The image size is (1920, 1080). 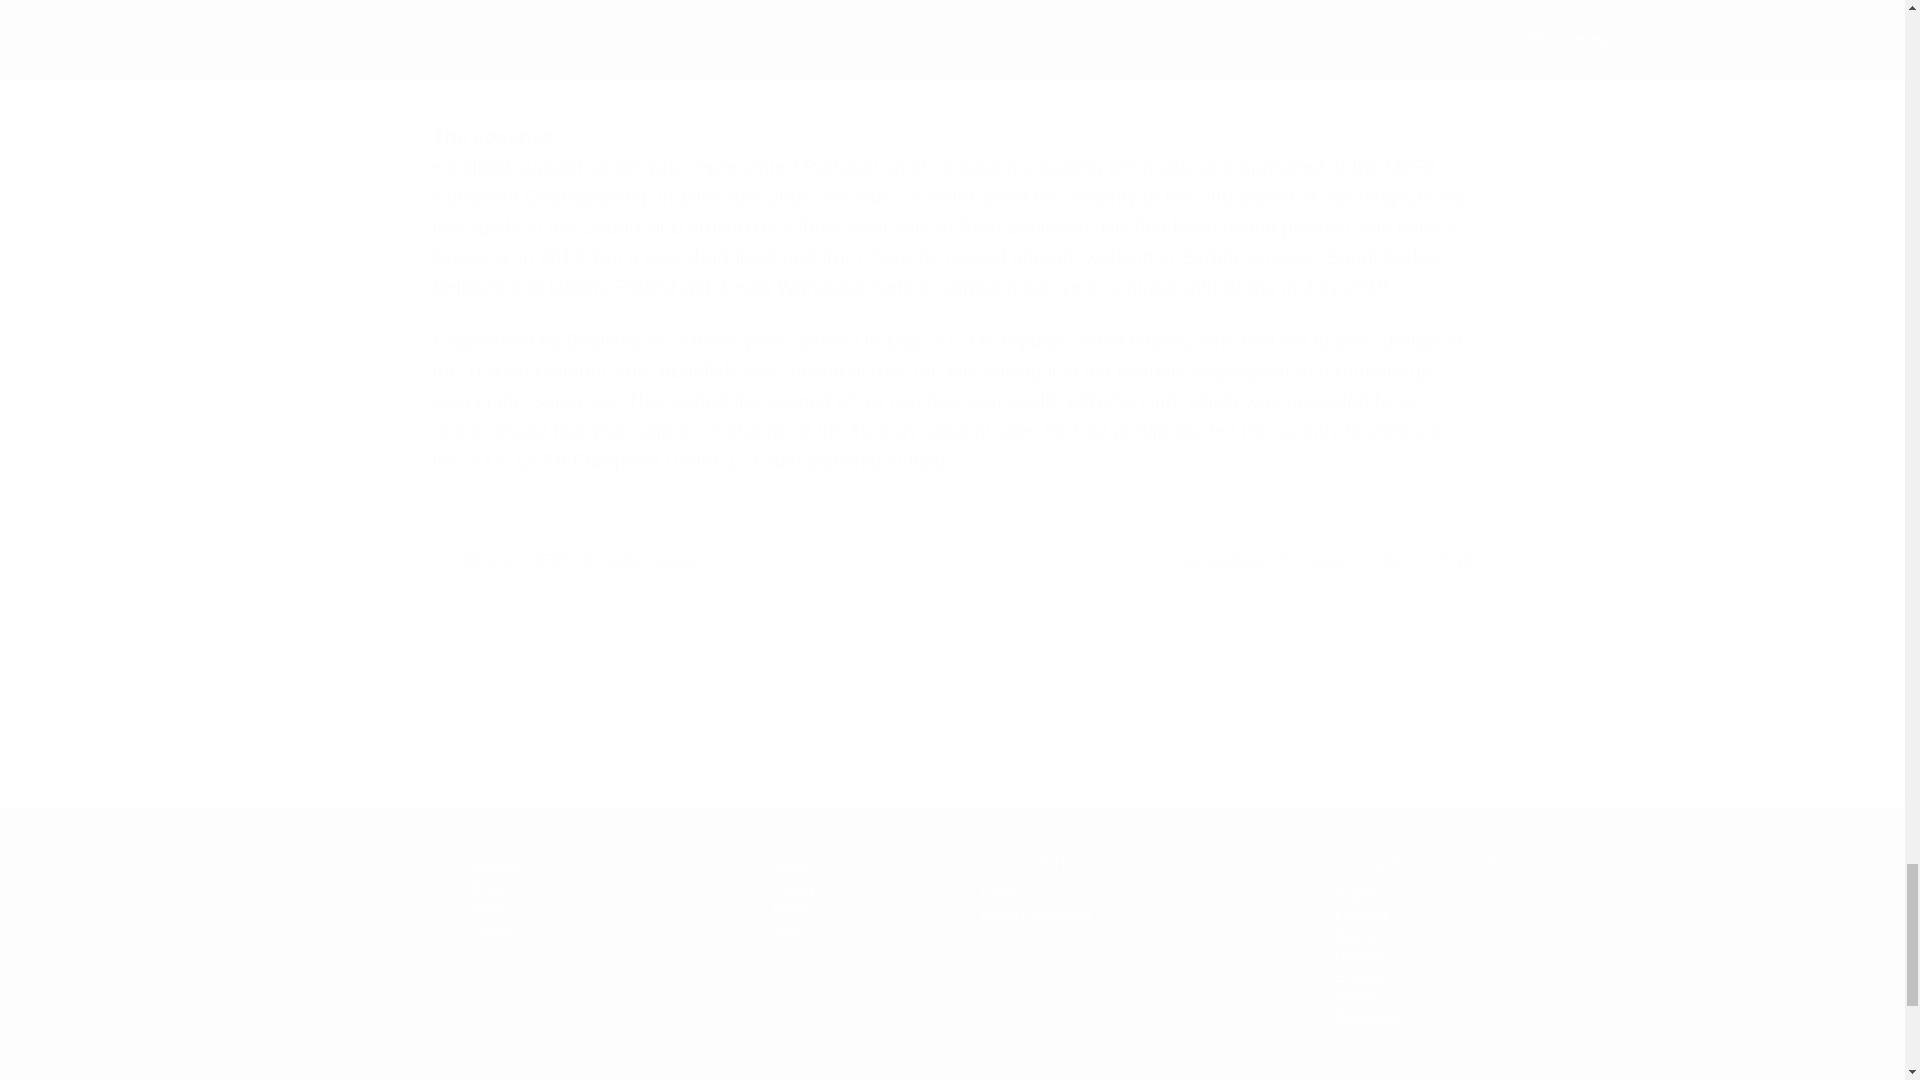 I want to click on Teams, so click(x=490, y=929).